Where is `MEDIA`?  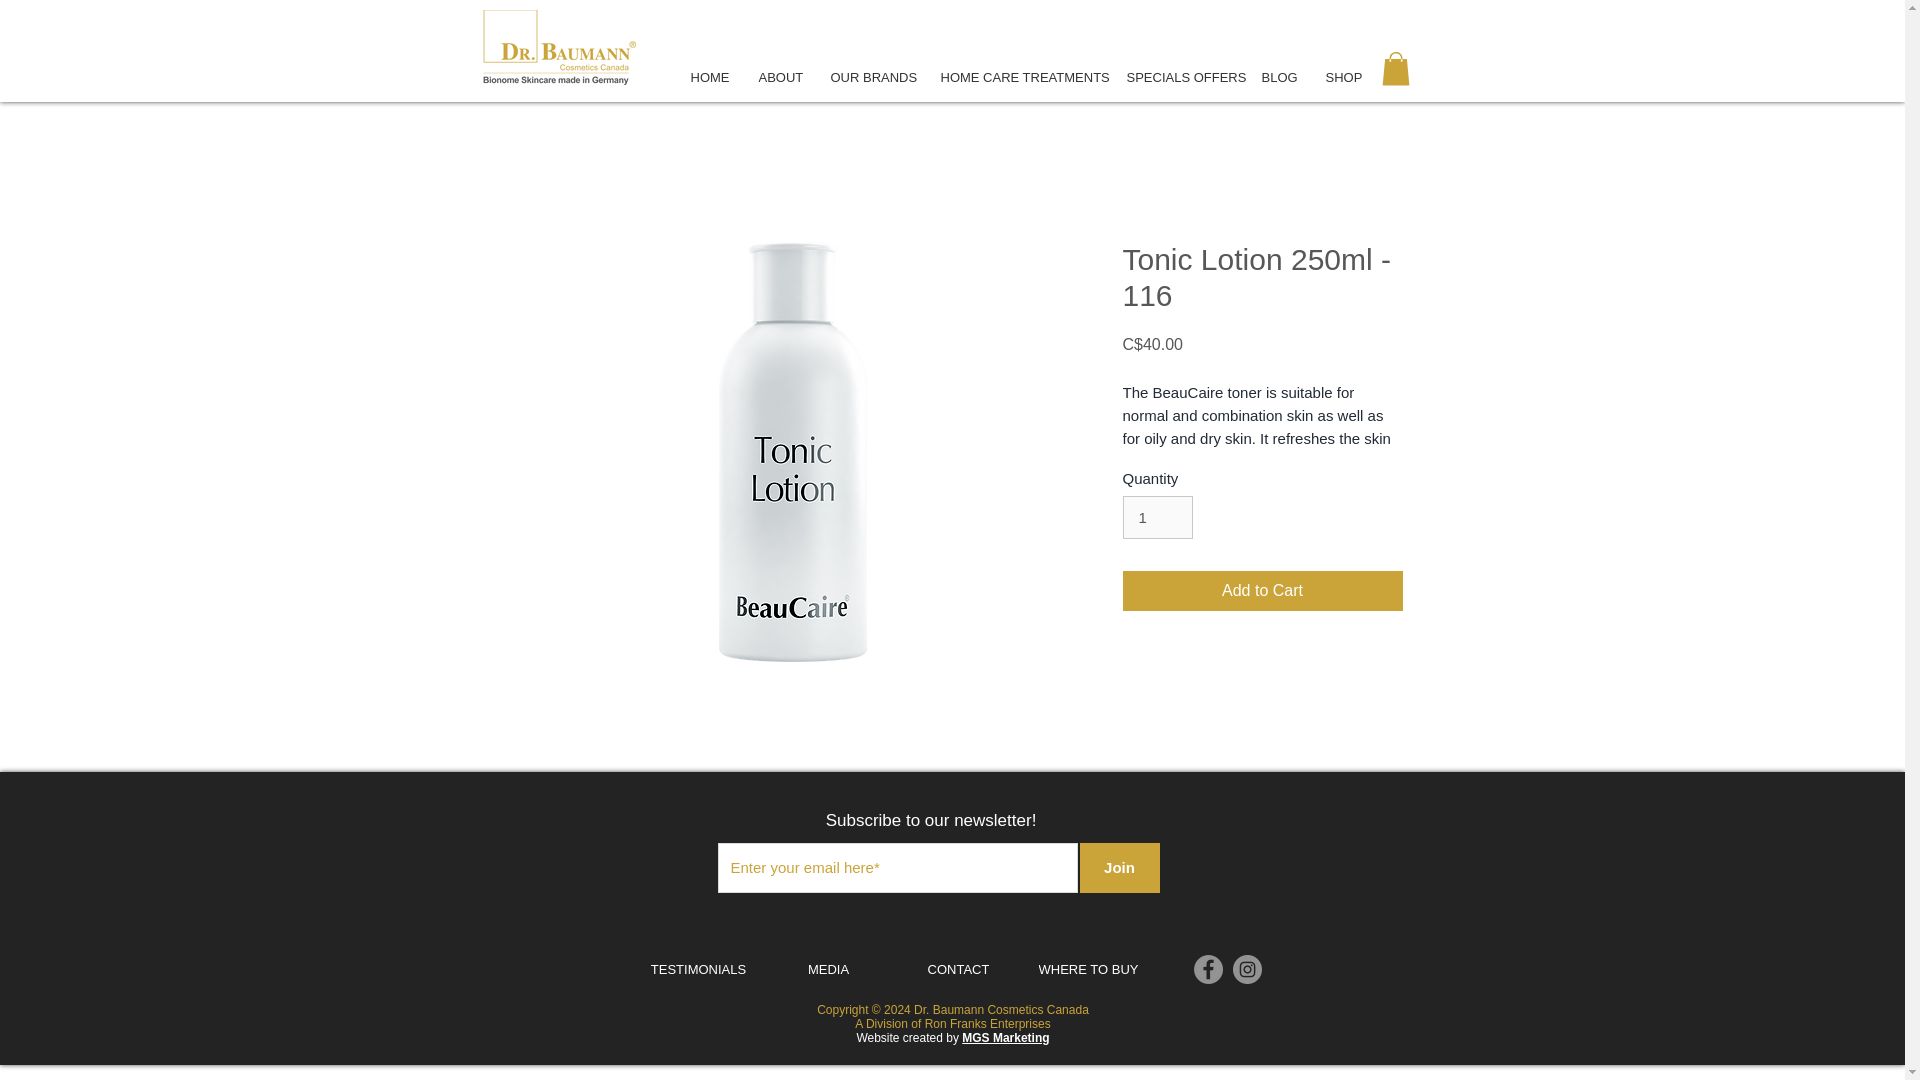 MEDIA is located at coordinates (829, 970).